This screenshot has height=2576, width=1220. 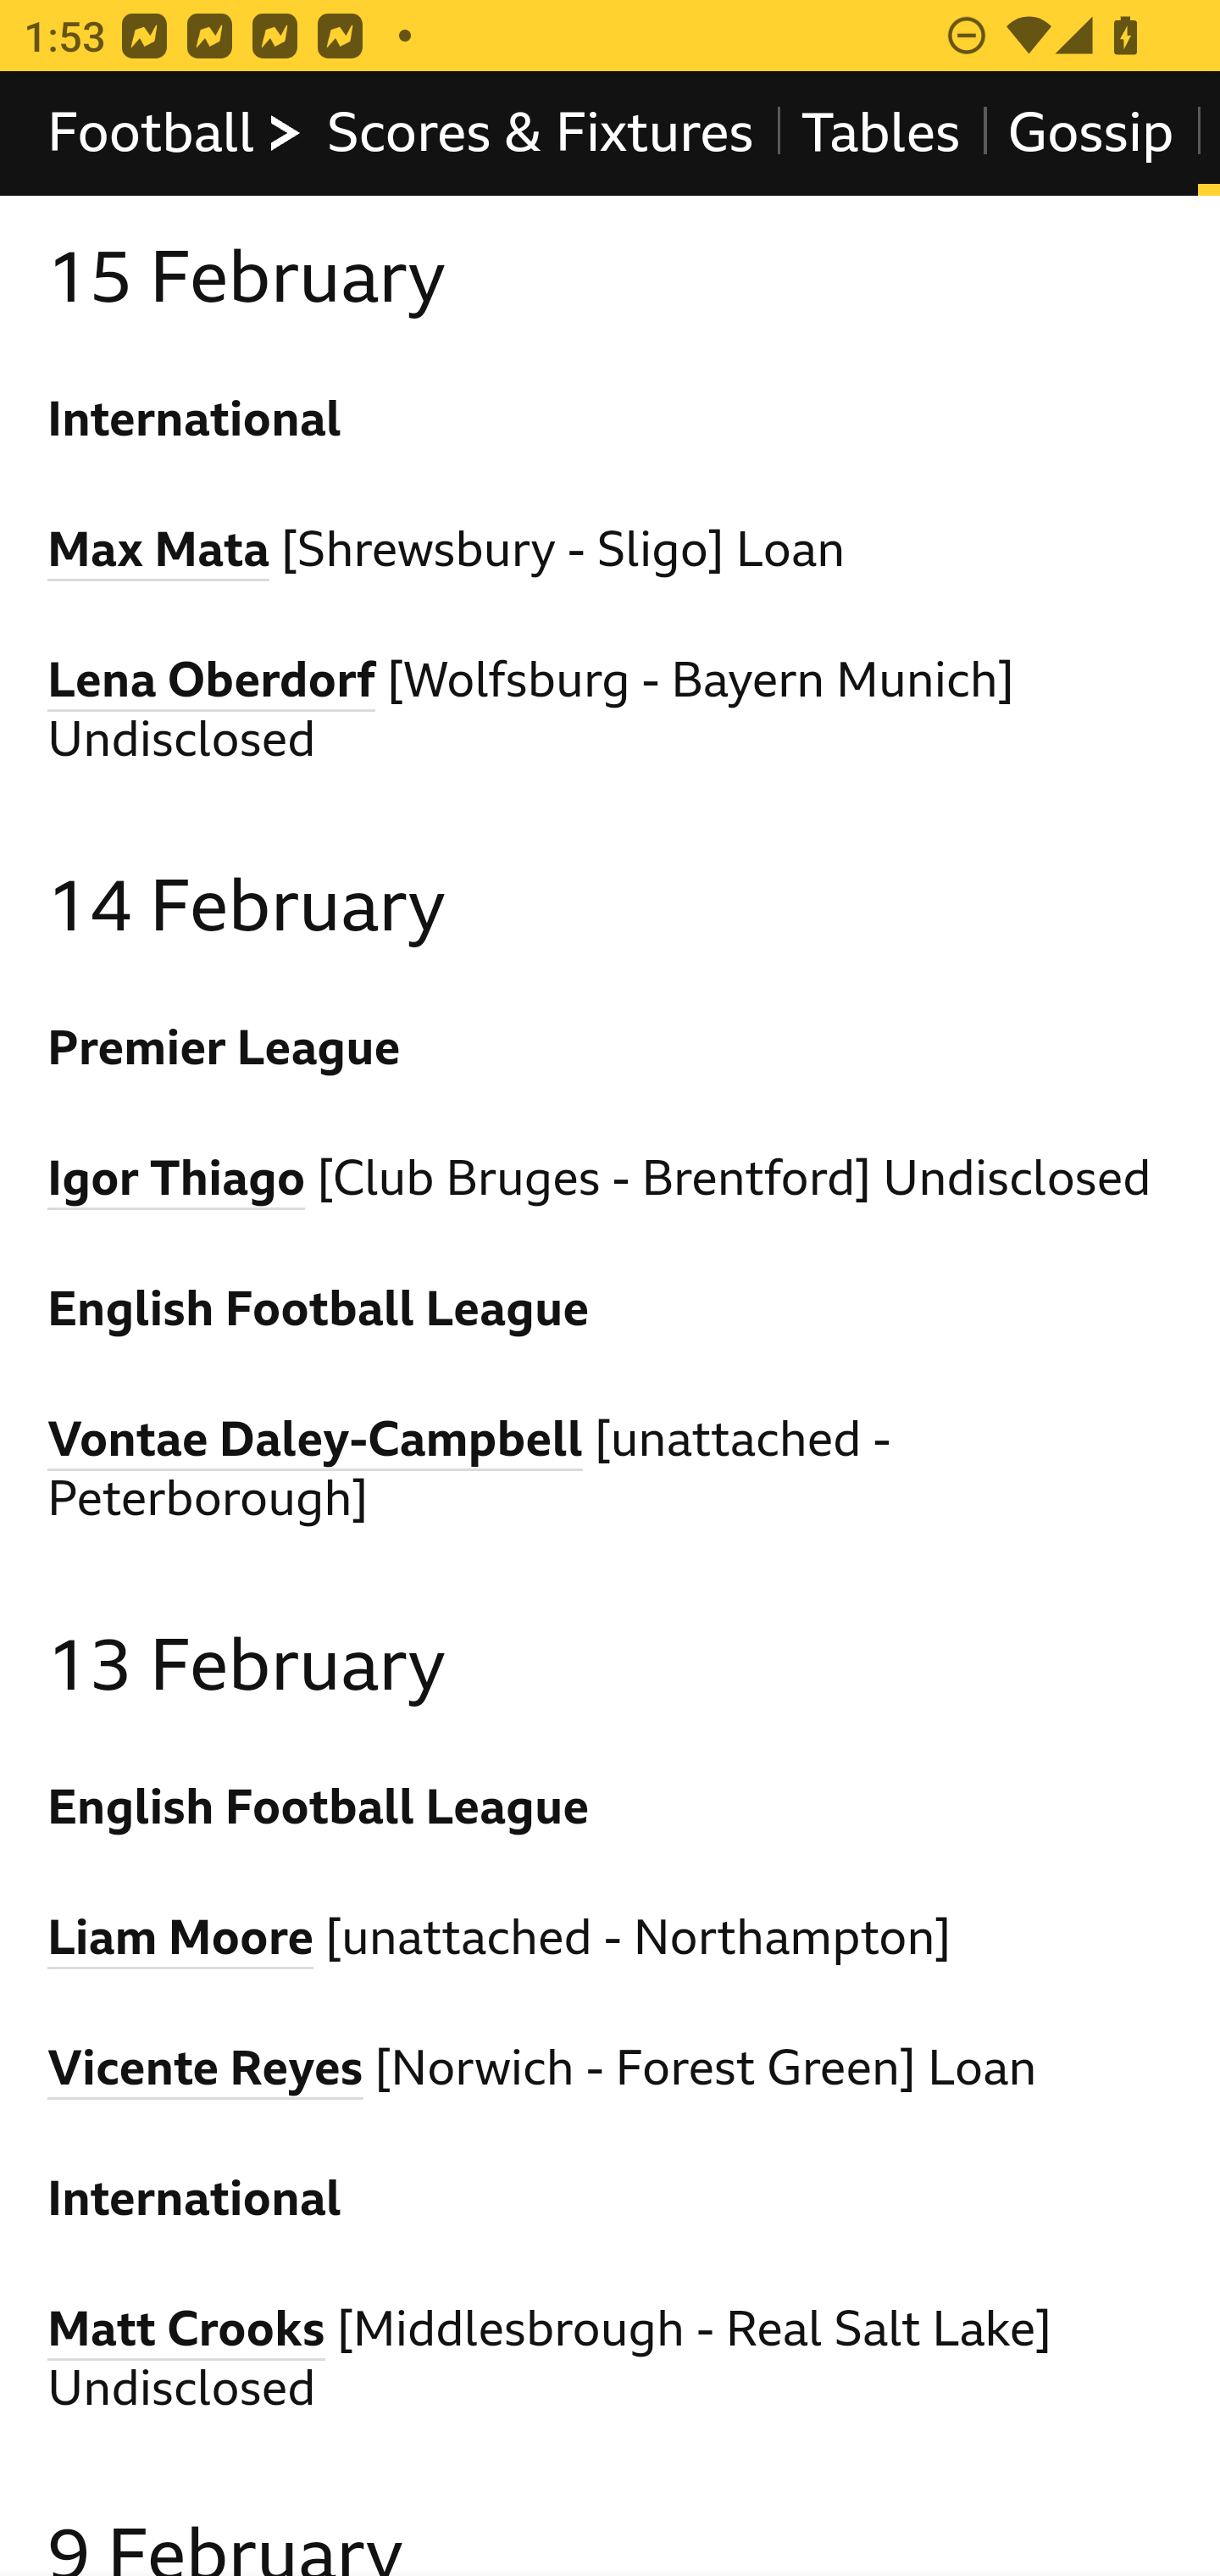 I want to click on Igor Thiago, so click(x=178, y=1183).